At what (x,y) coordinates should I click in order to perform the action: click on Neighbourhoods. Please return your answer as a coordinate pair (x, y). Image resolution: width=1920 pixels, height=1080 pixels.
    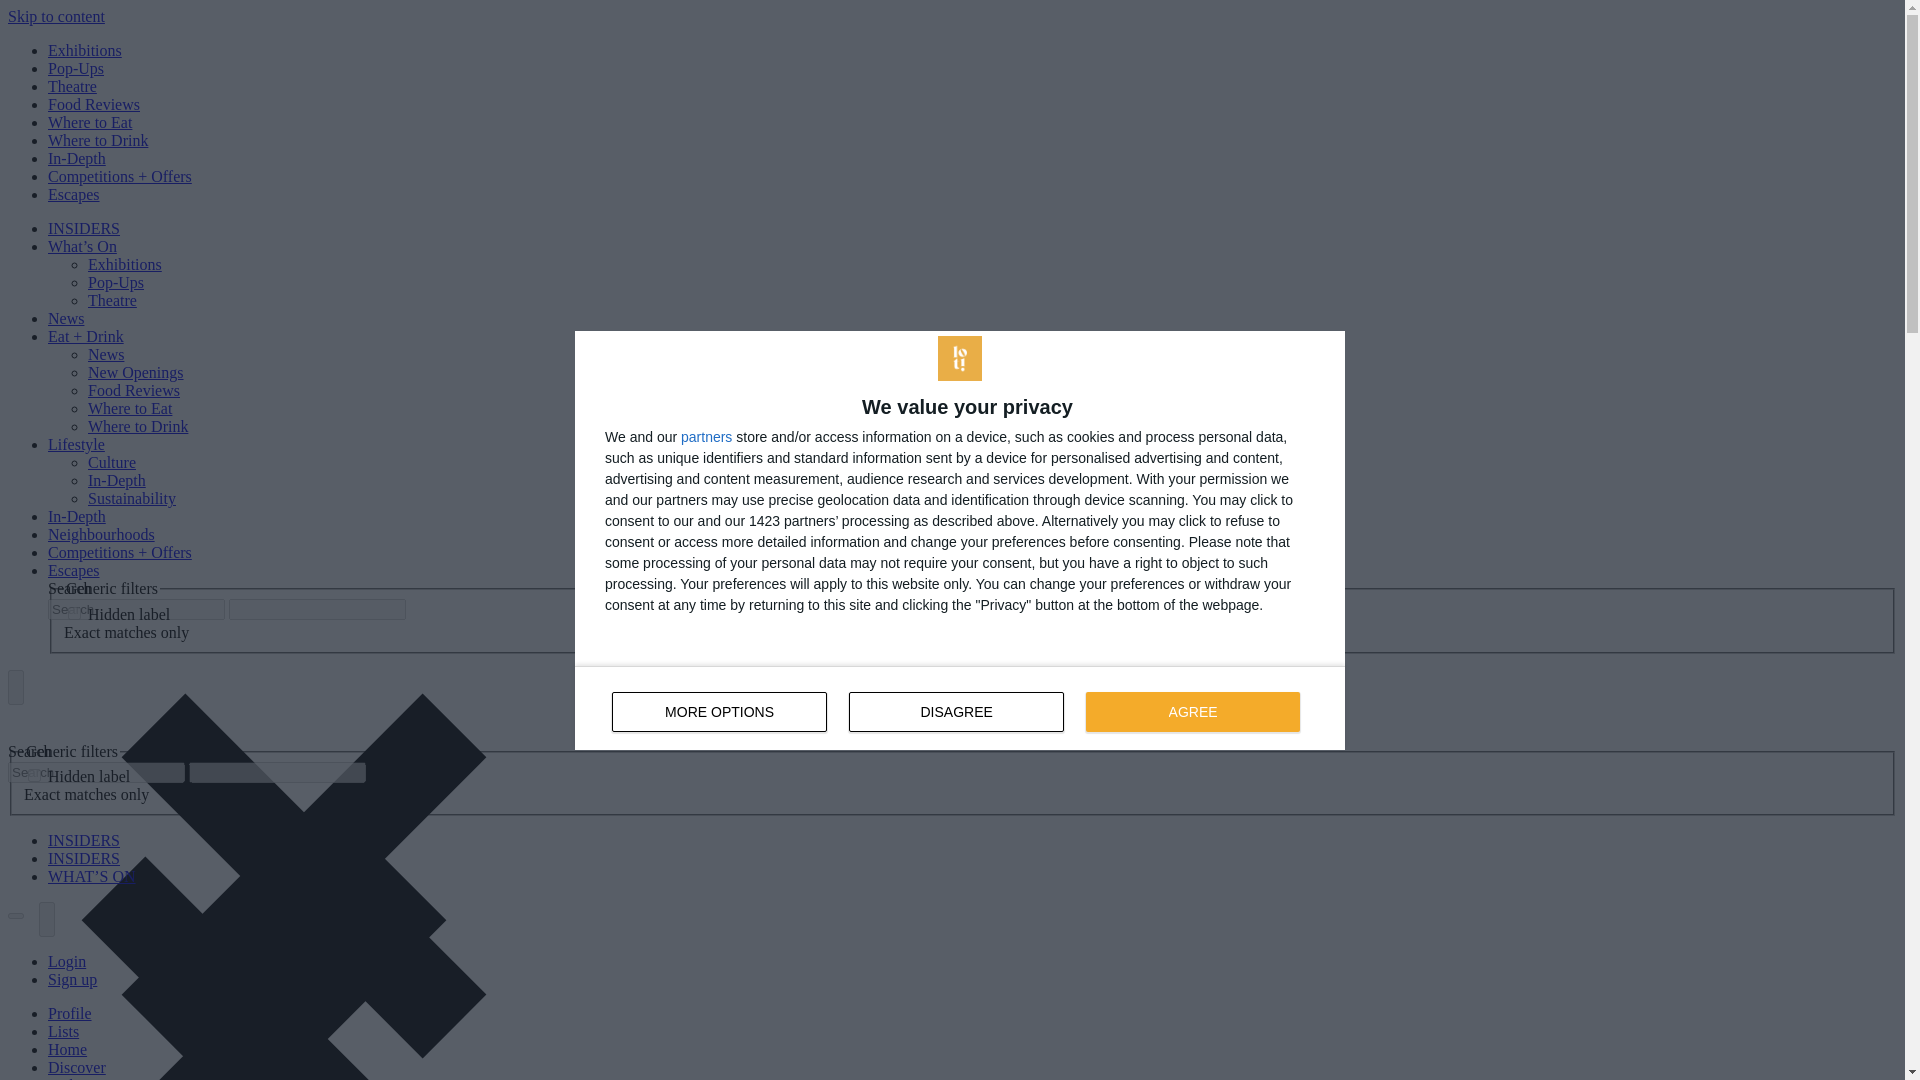
    Looking at the image, I should click on (102, 534).